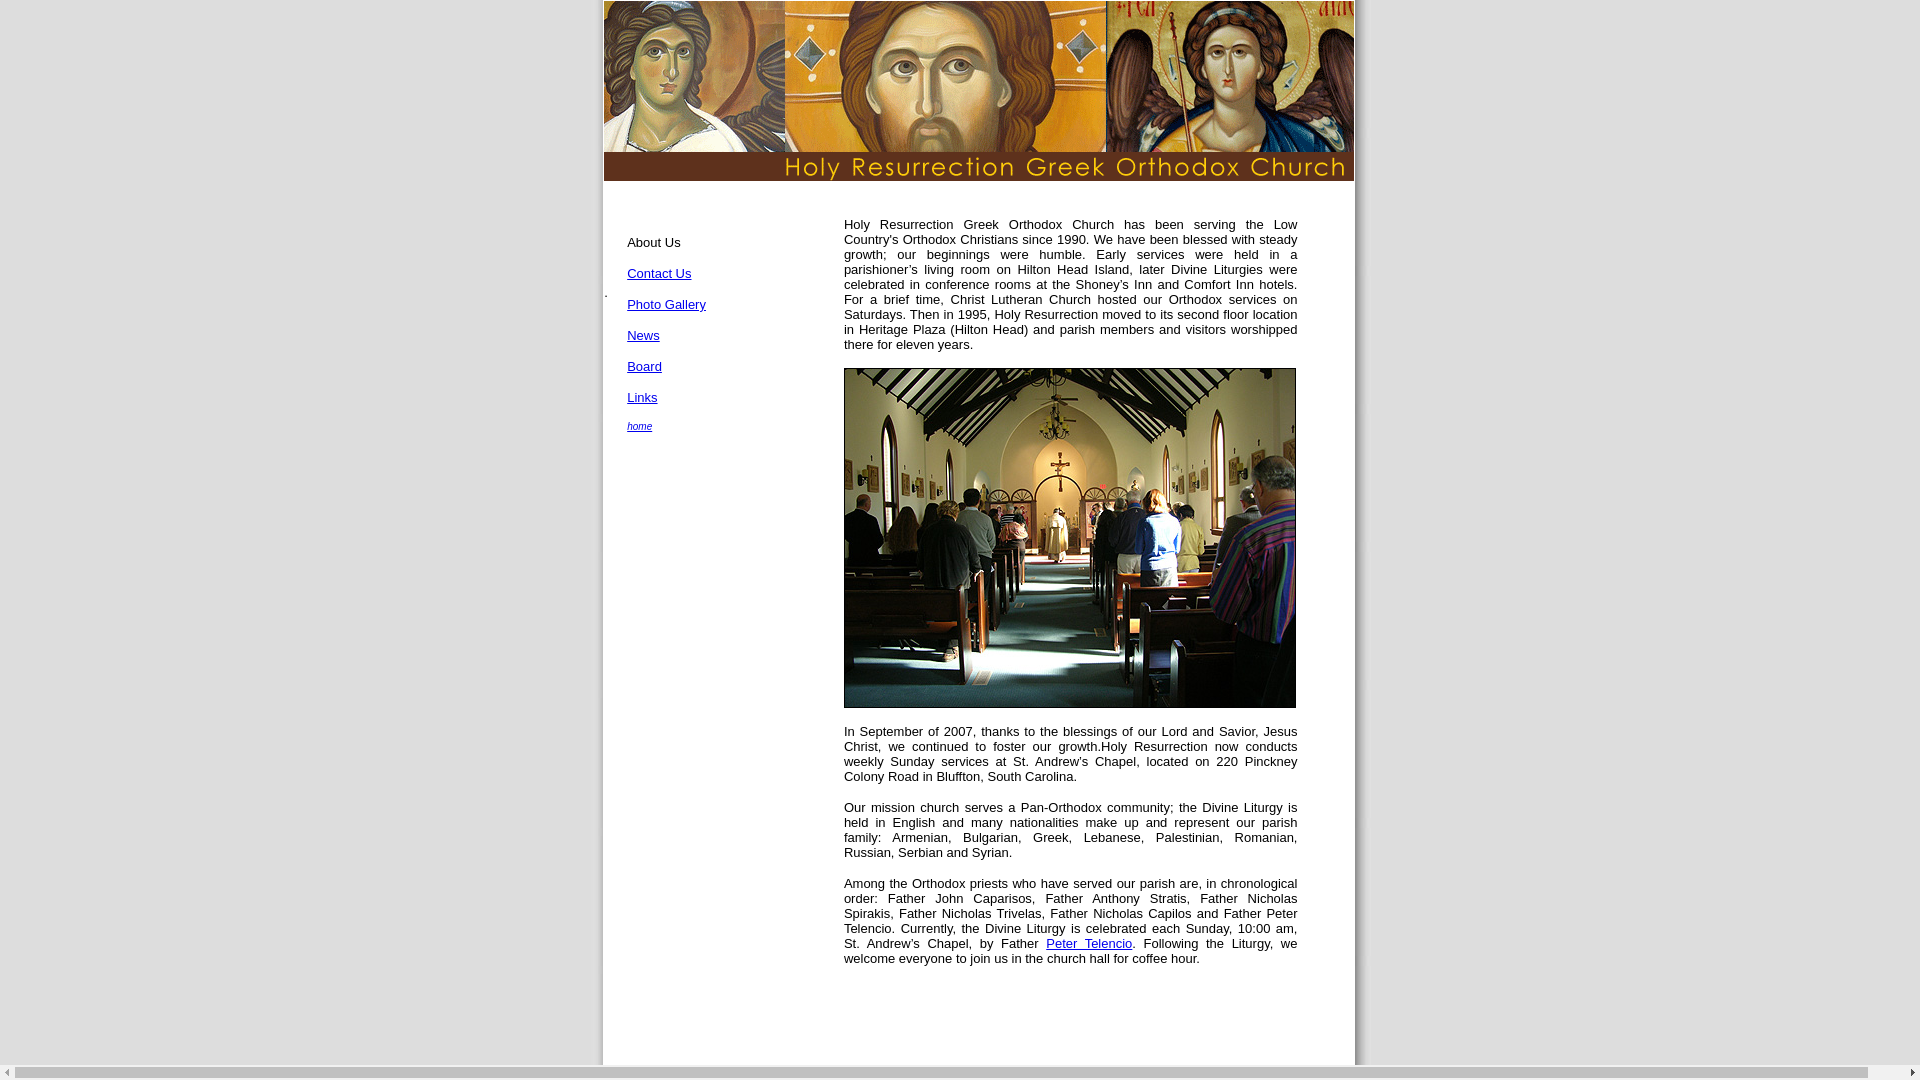 The height and width of the screenshot is (1080, 1920). What do you see at coordinates (642, 397) in the screenshot?
I see `Links` at bounding box center [642, 397].